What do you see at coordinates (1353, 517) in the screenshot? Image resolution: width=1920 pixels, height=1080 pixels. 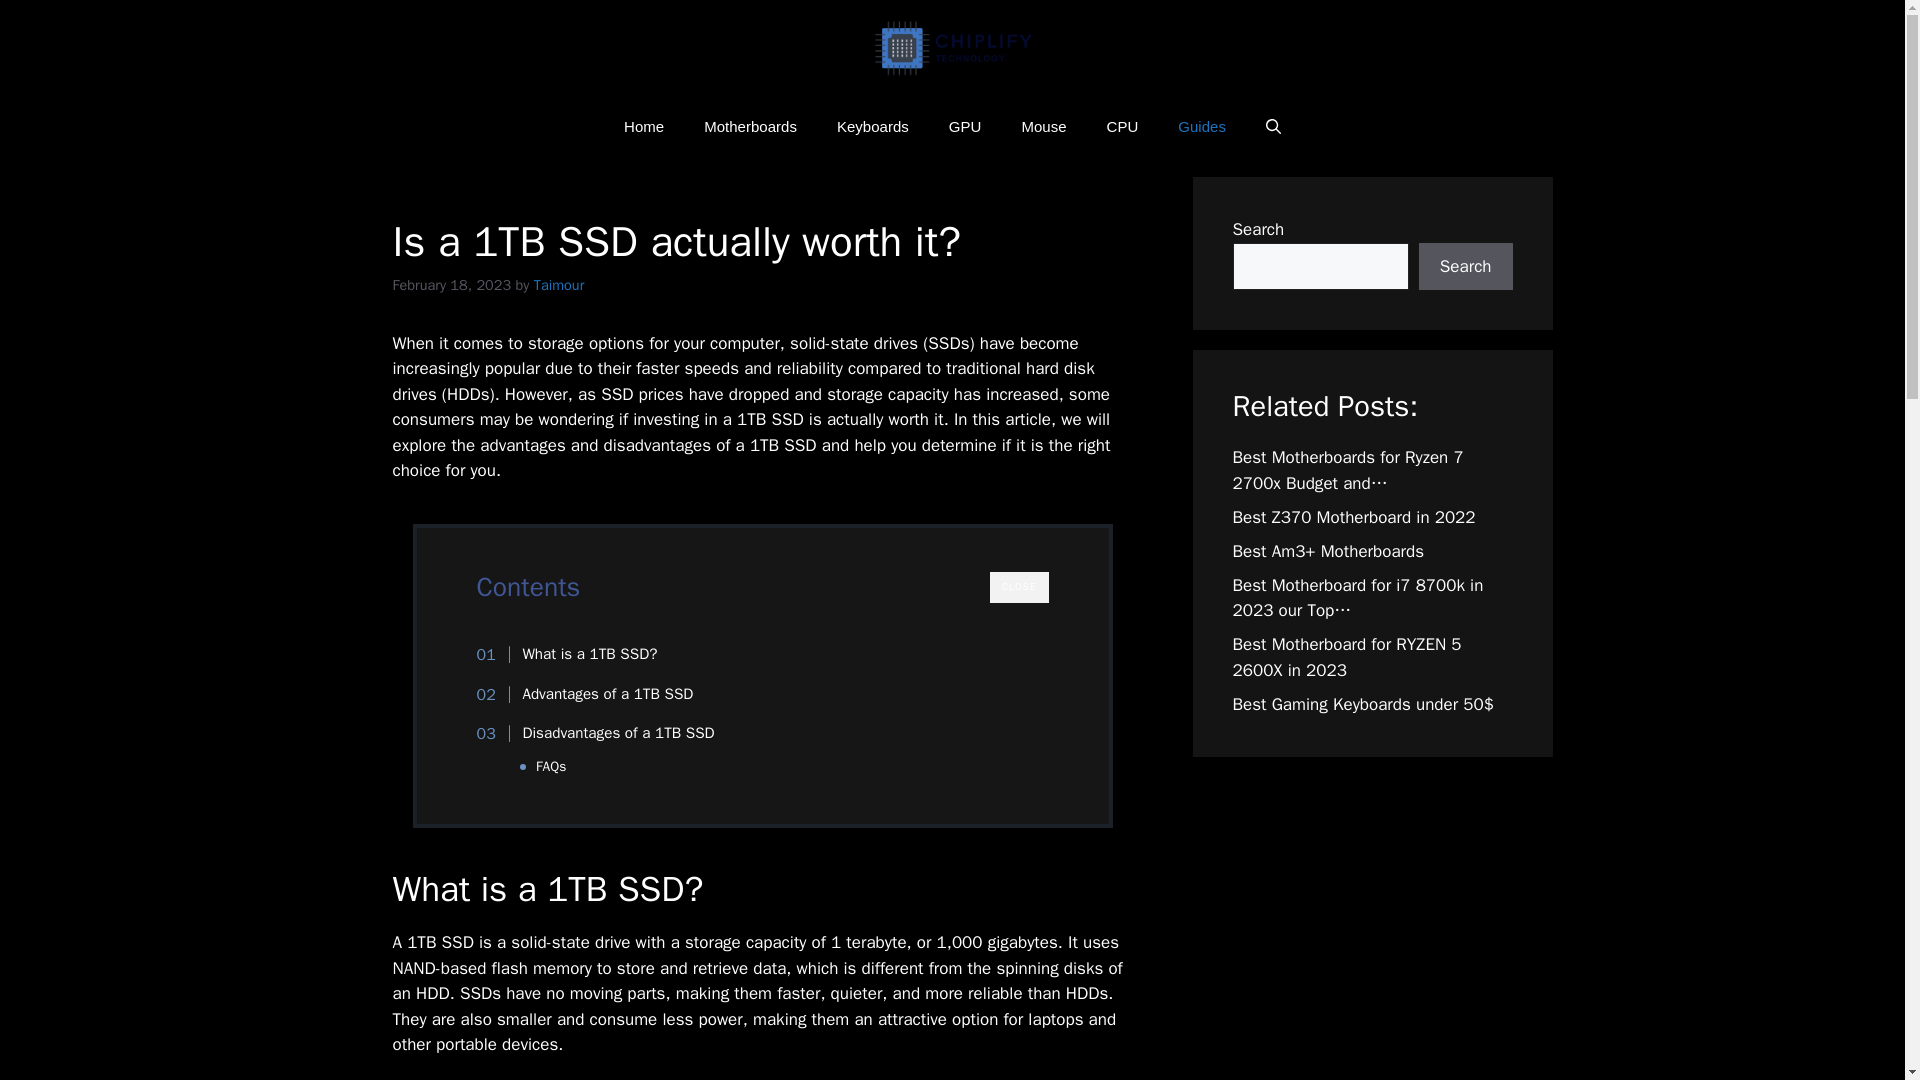 I see `Best Z370 Motherboard in 2022` at bounding box center [1353, 517].